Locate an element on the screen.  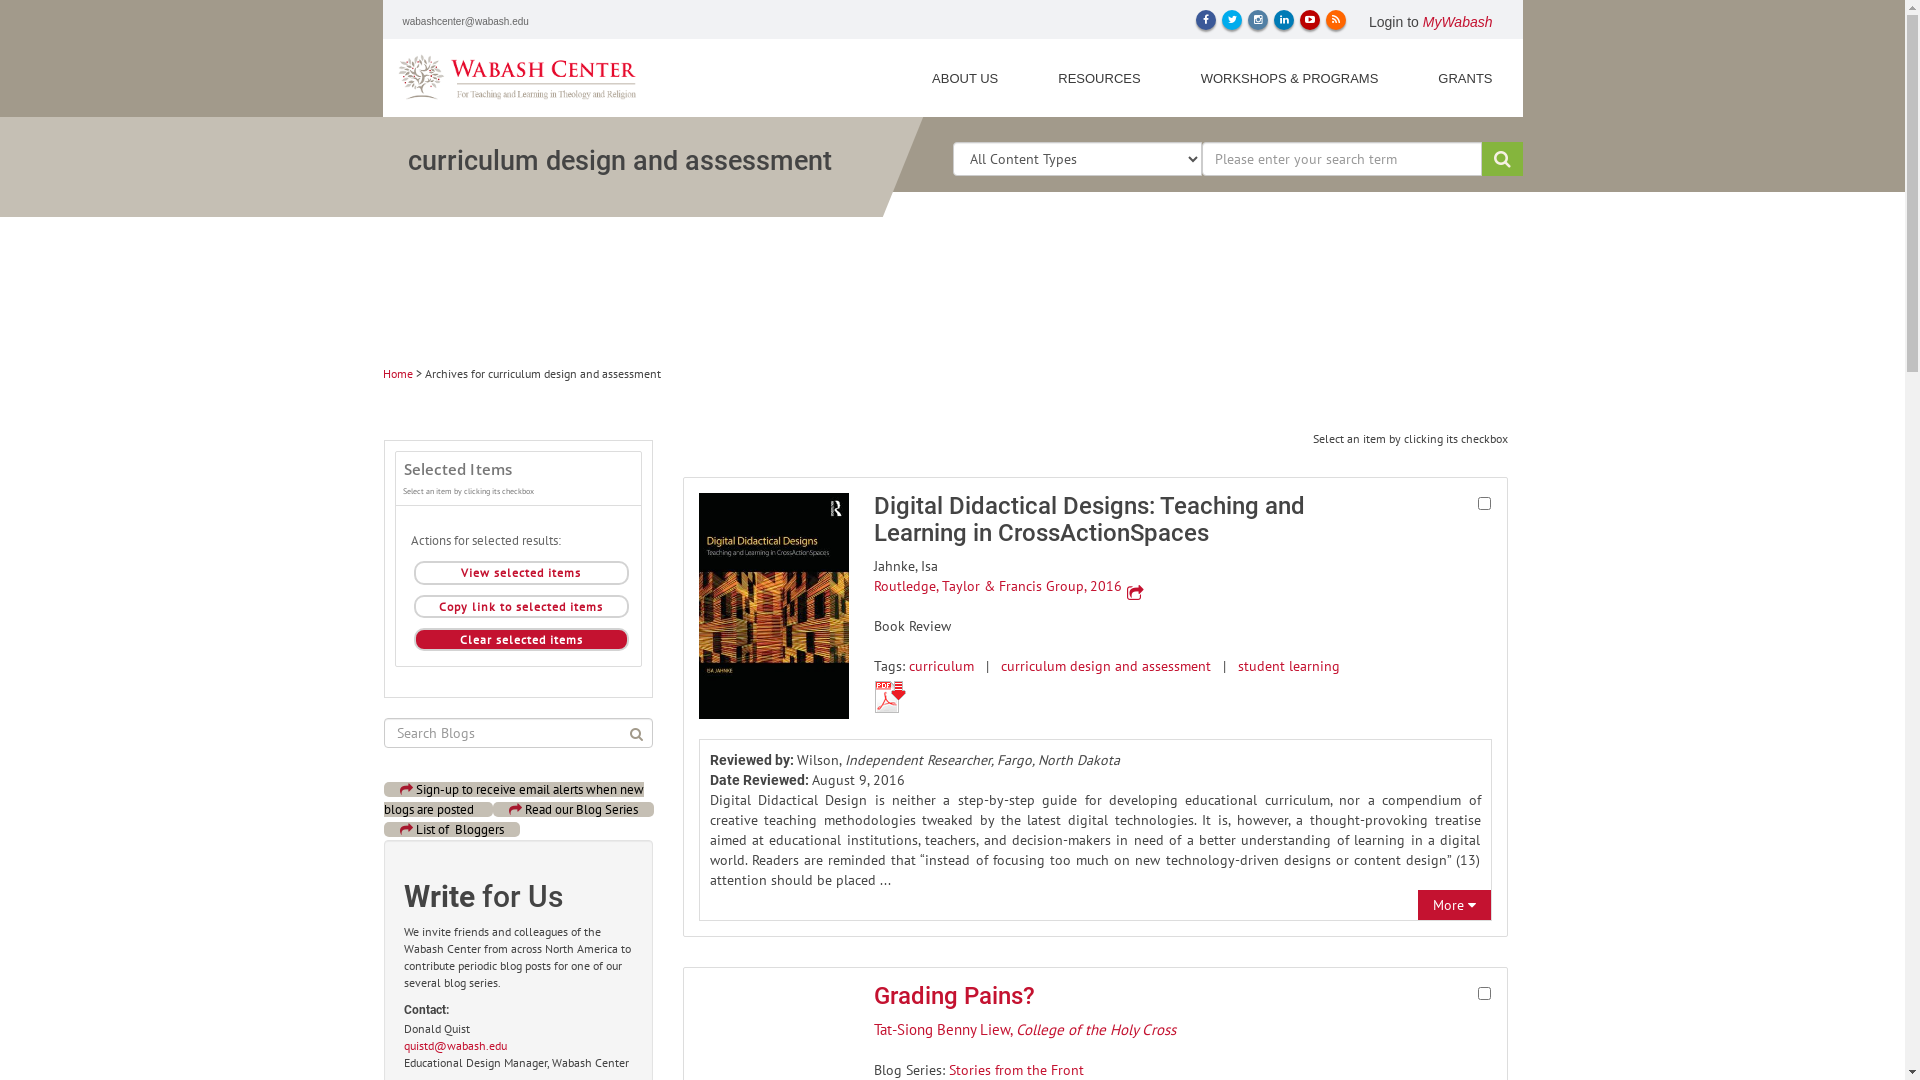
Facebook is located at coordinates (1206, 20).